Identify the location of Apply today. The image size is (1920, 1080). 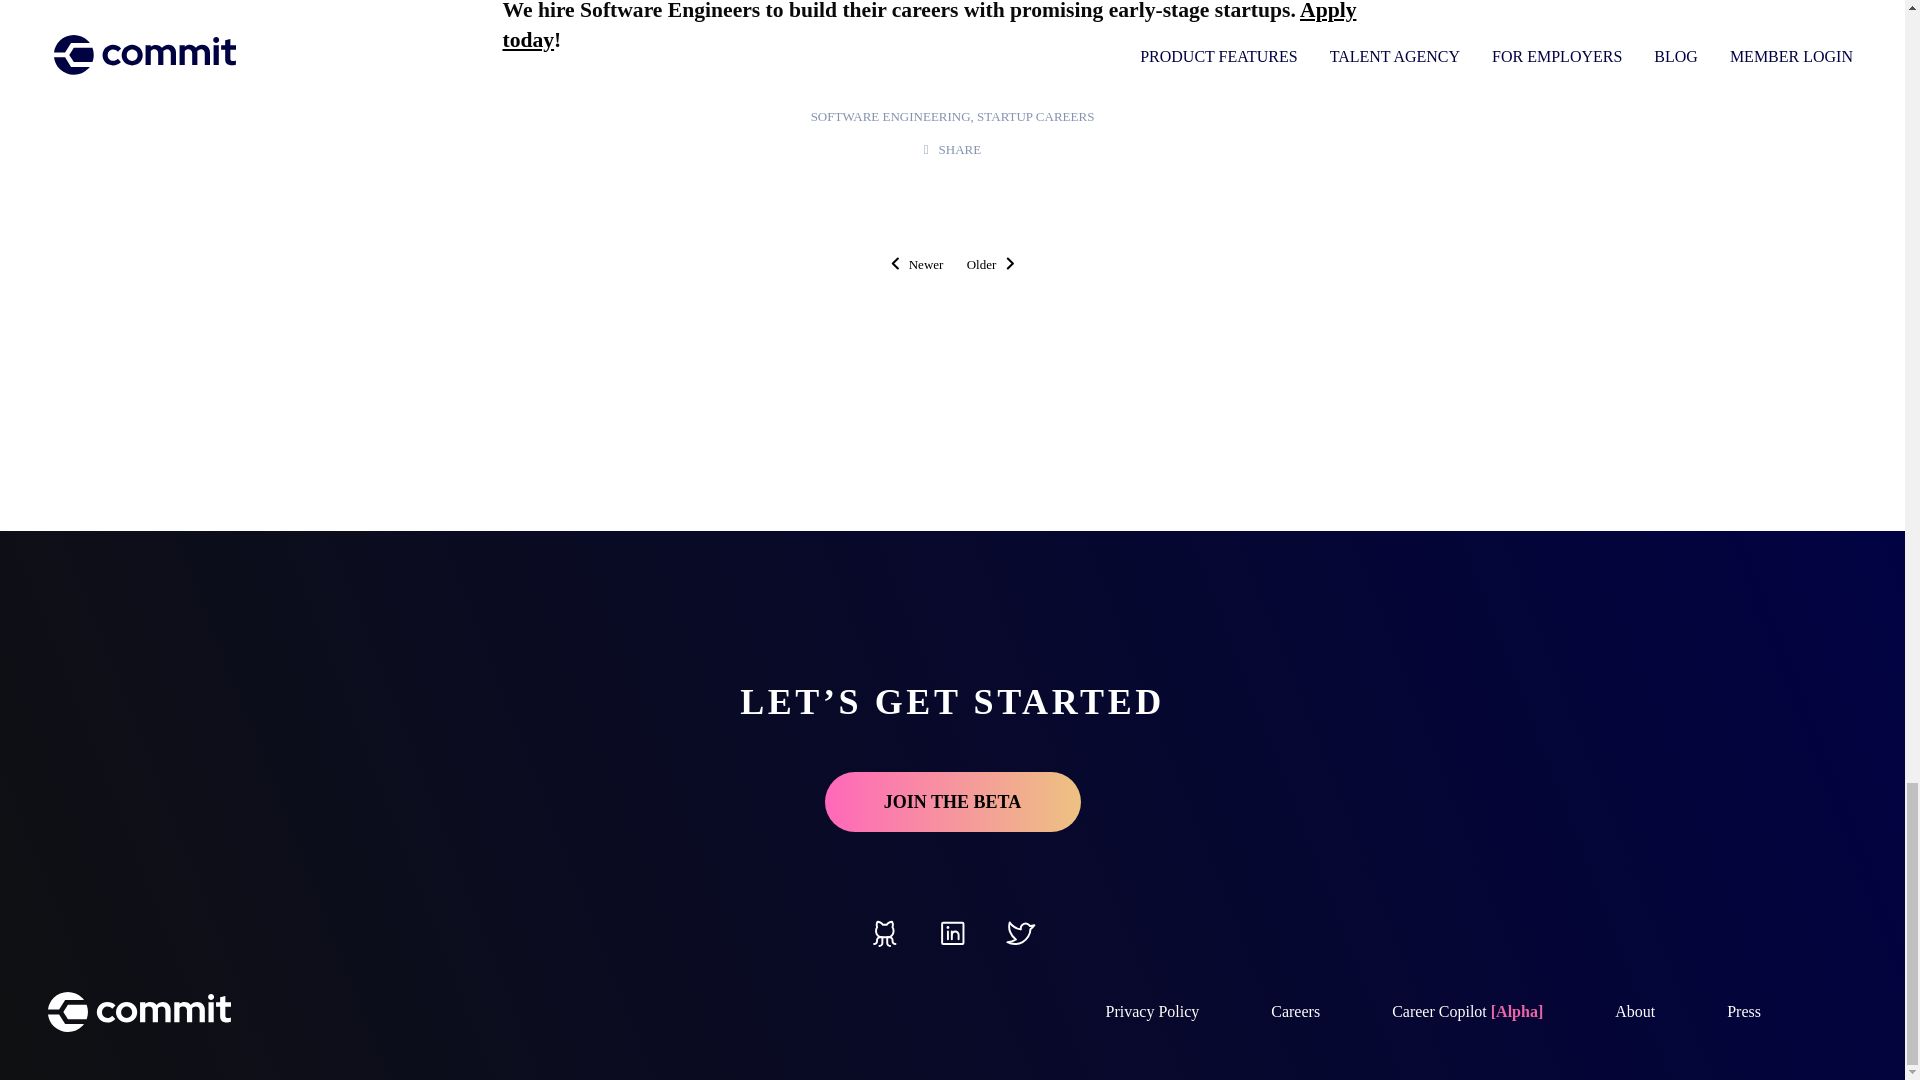
(928, 26).